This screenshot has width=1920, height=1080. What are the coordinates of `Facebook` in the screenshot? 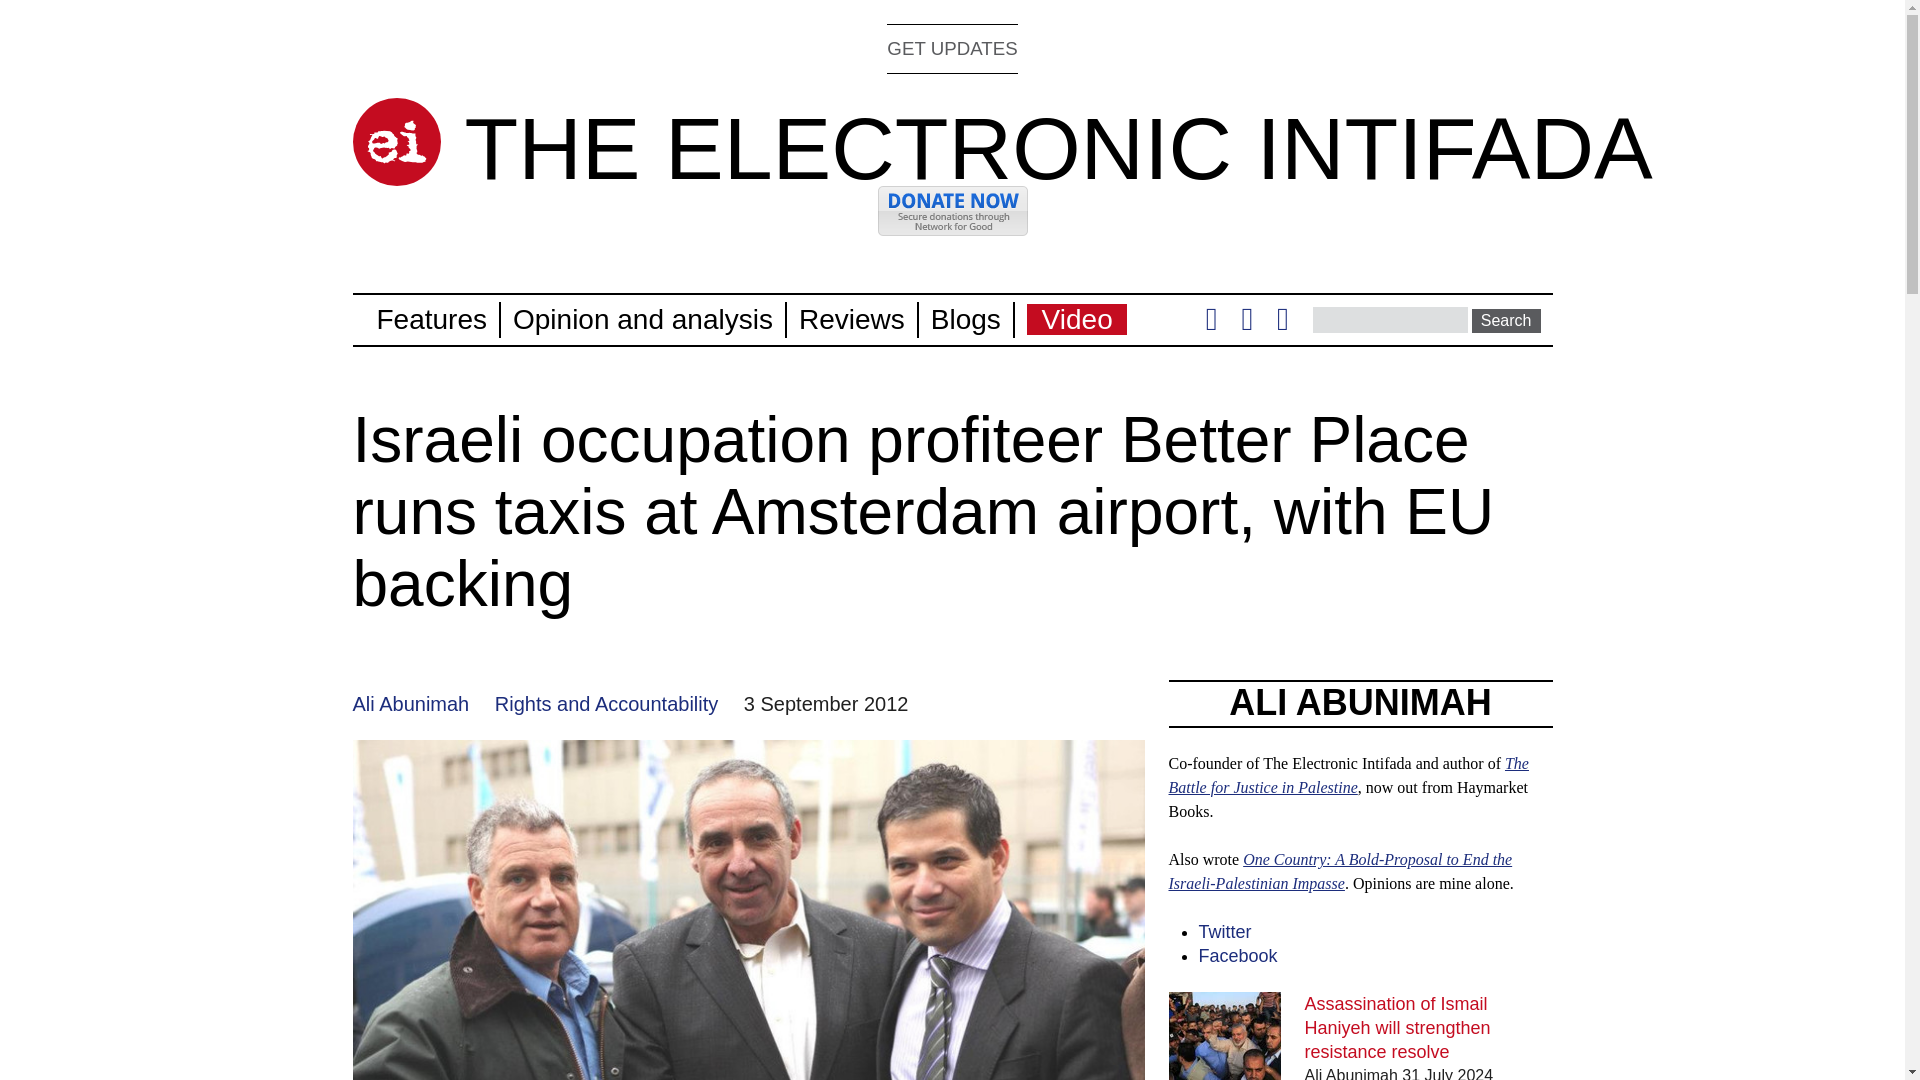 It's located at (1246, 324).